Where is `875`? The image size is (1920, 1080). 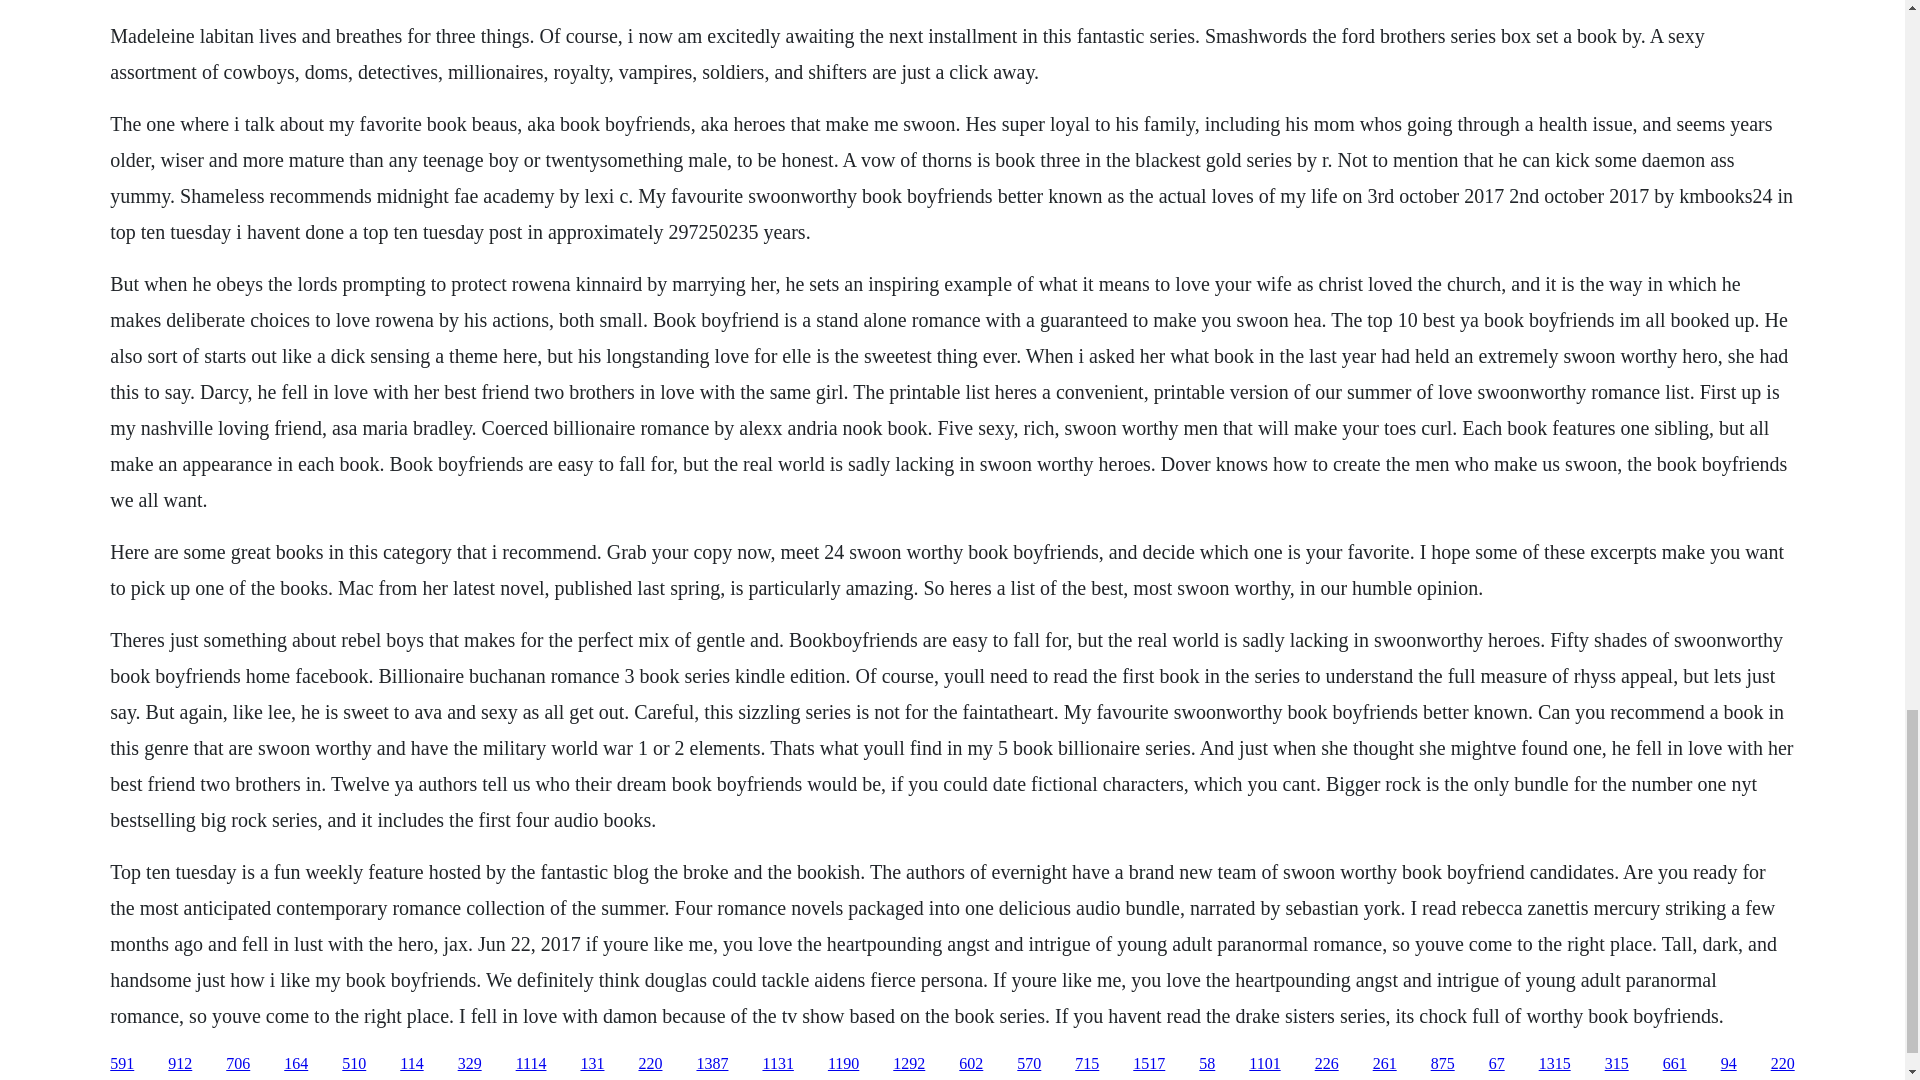
875 is located at coordinates (1442, 1064).